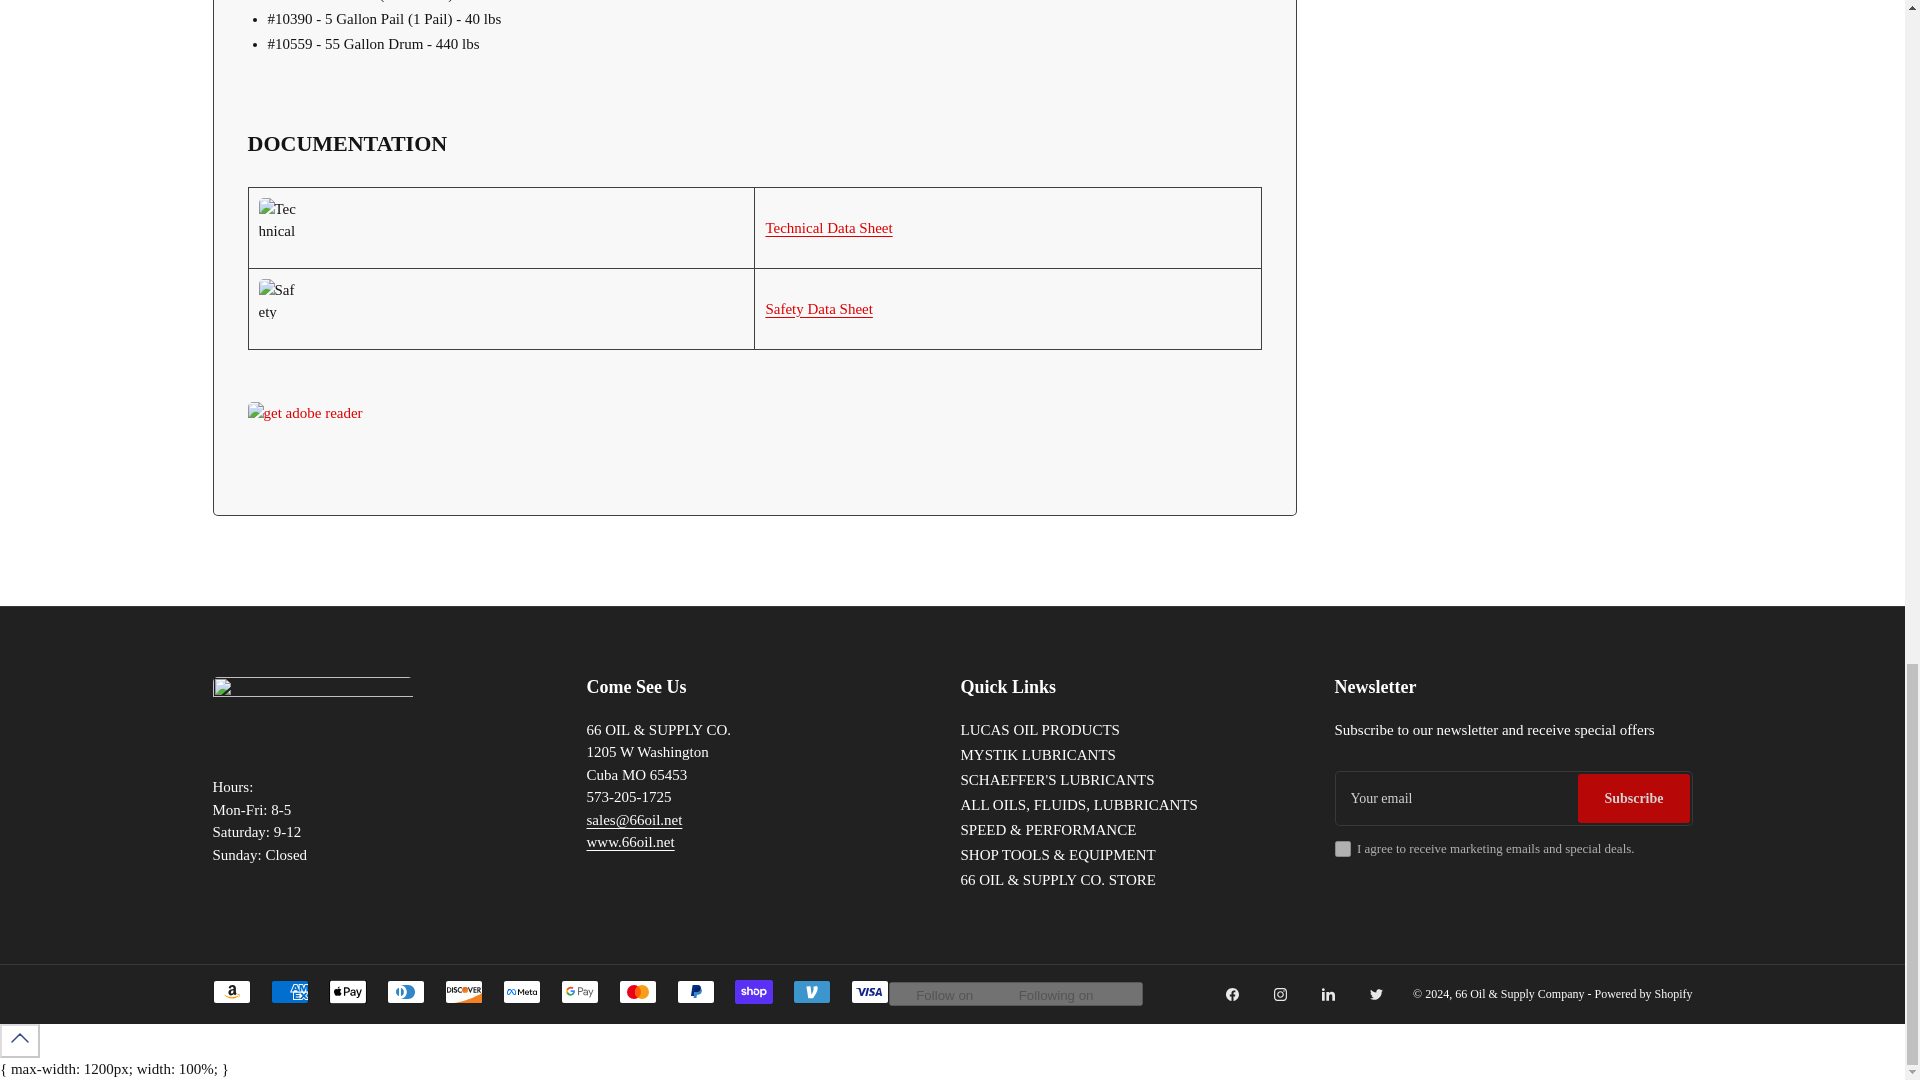  I want to click on American Express, so click(288, 992).